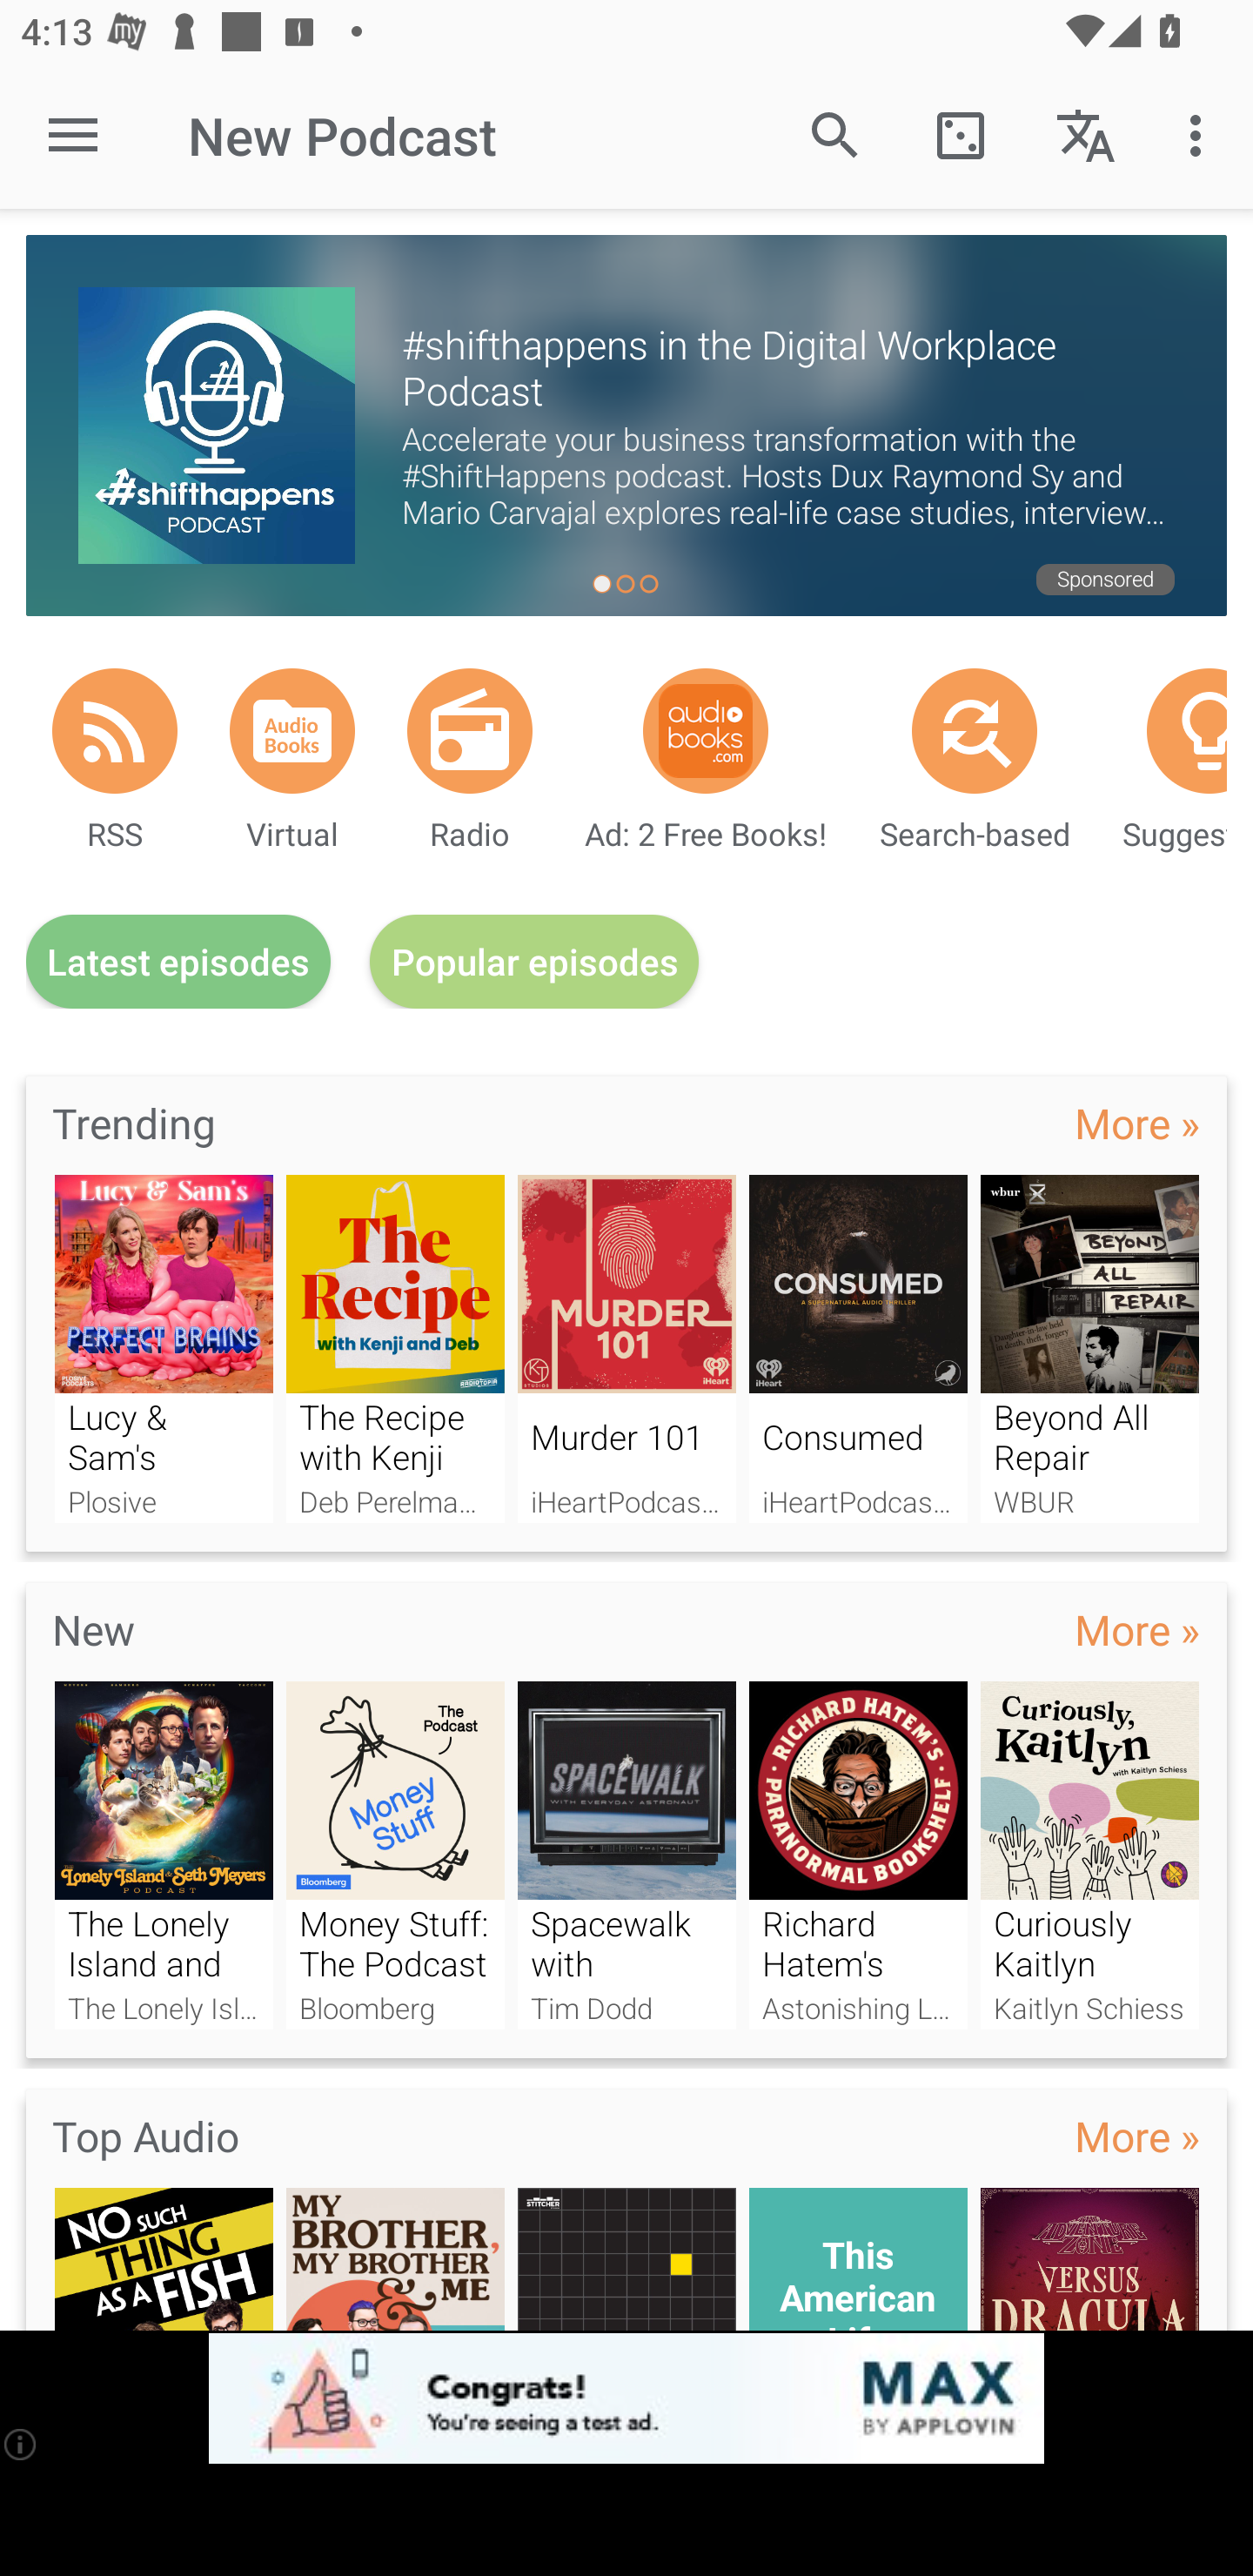  What do you see at coordinates (1089, 1855) in the screenshot?
I see `Curiously Kaitlyn Kaitlyn Schiess` at bounding box center [1089, 1855].